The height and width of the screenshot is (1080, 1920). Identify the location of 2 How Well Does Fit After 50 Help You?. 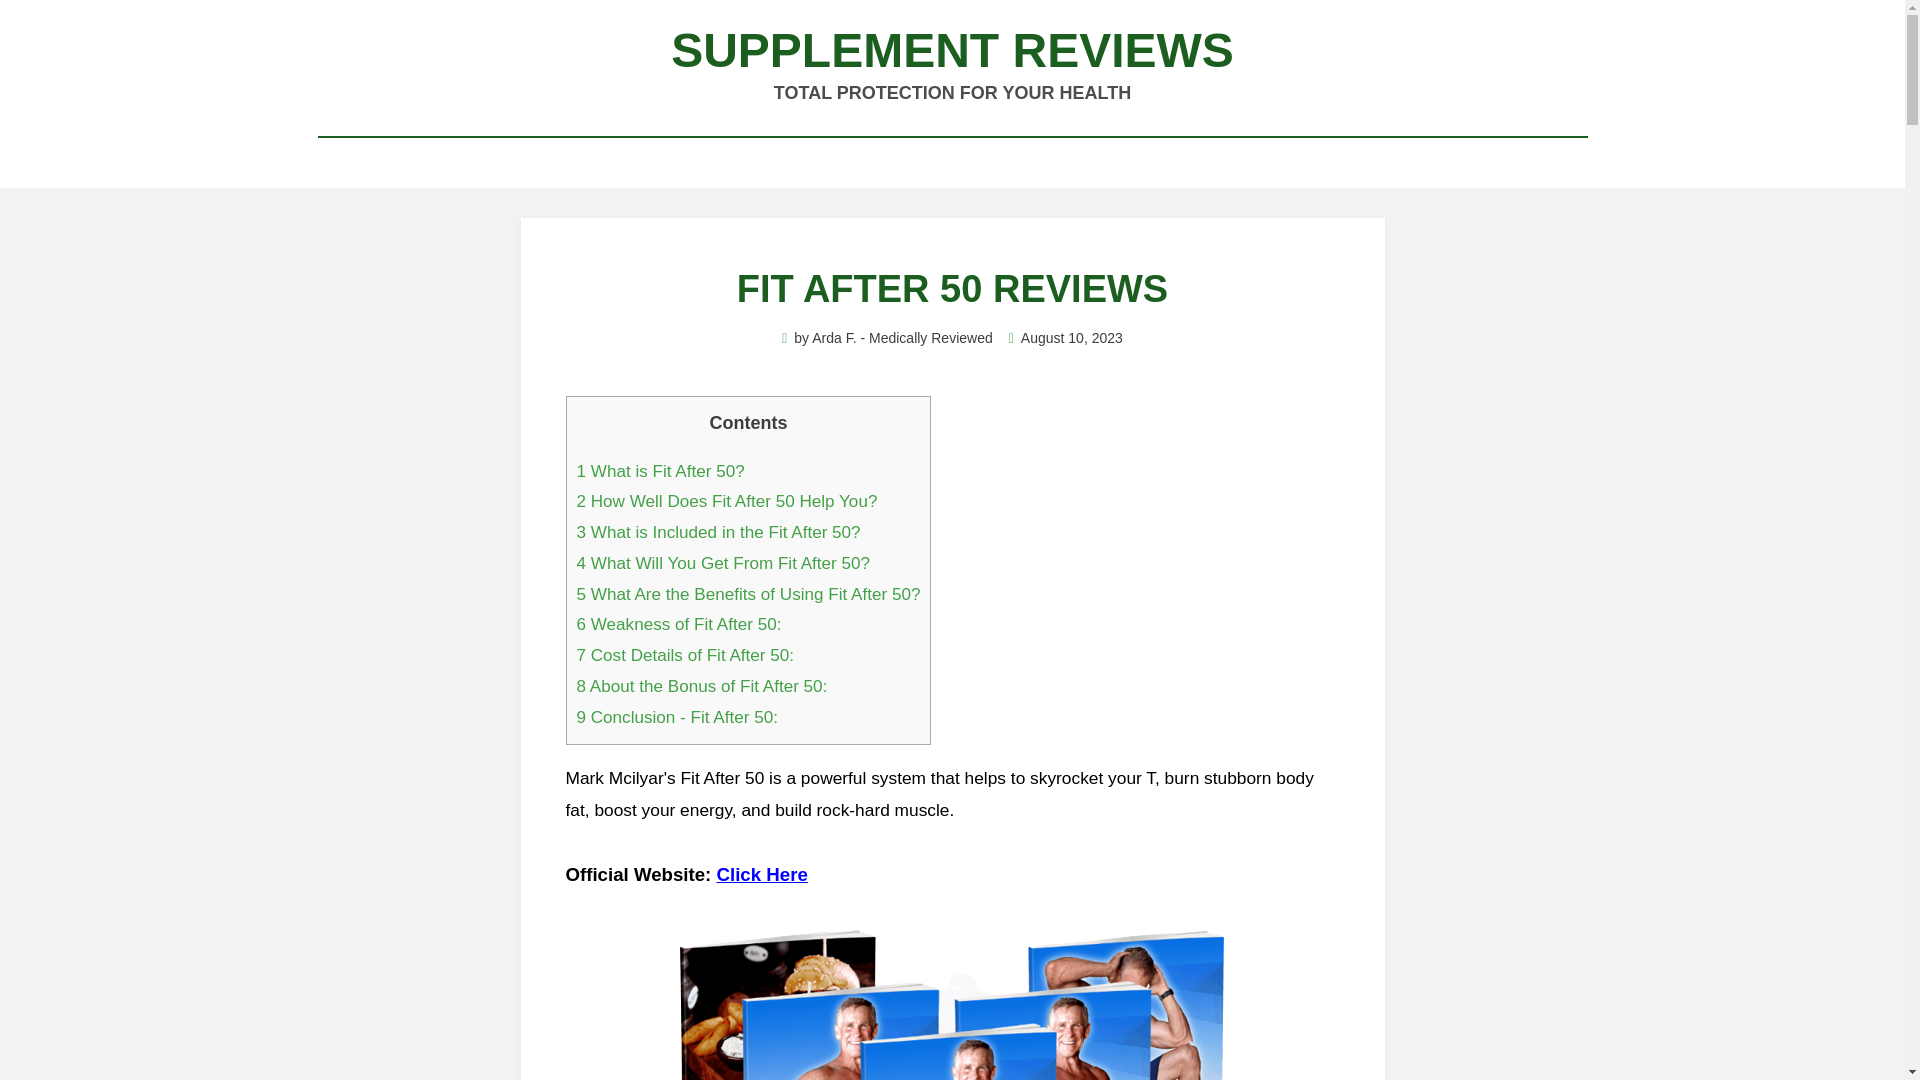
(726, 501).